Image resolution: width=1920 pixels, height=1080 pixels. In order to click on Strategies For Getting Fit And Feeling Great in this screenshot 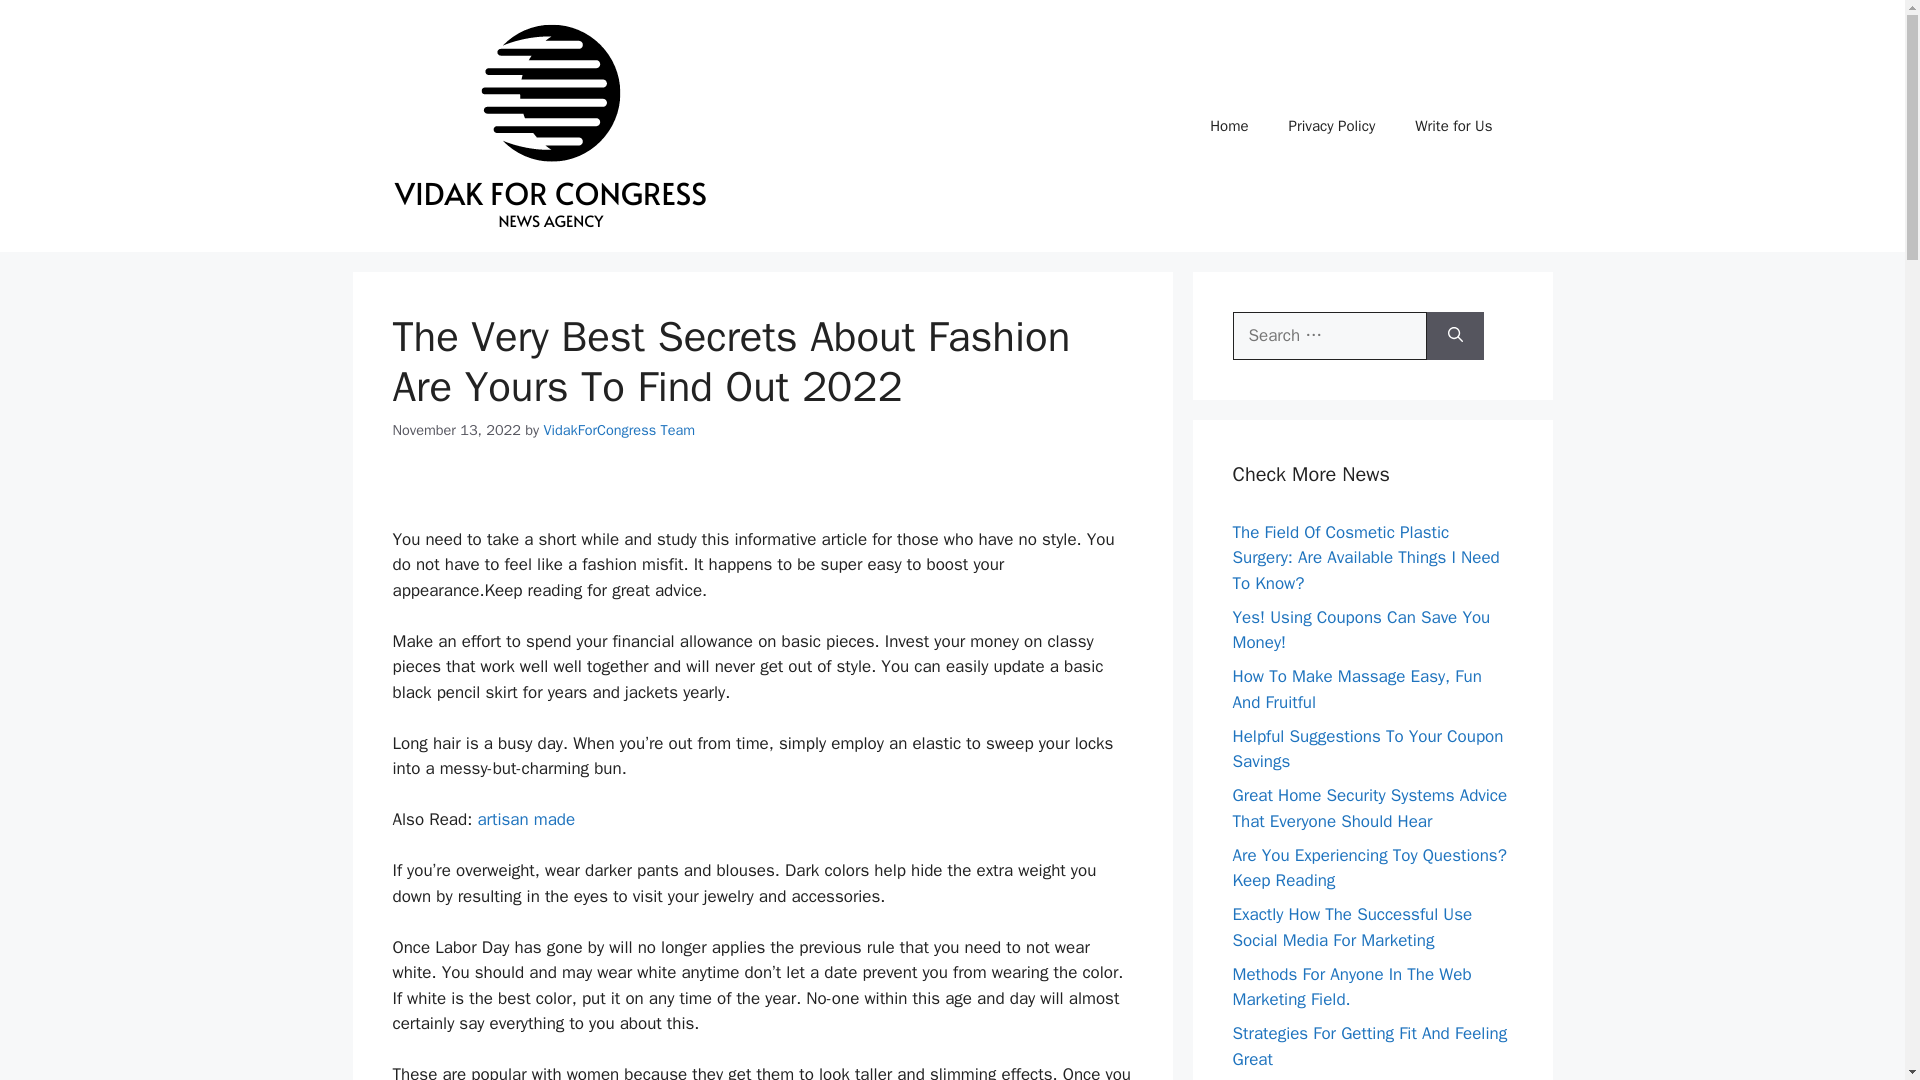, I will do `click(1370, 1046)`.